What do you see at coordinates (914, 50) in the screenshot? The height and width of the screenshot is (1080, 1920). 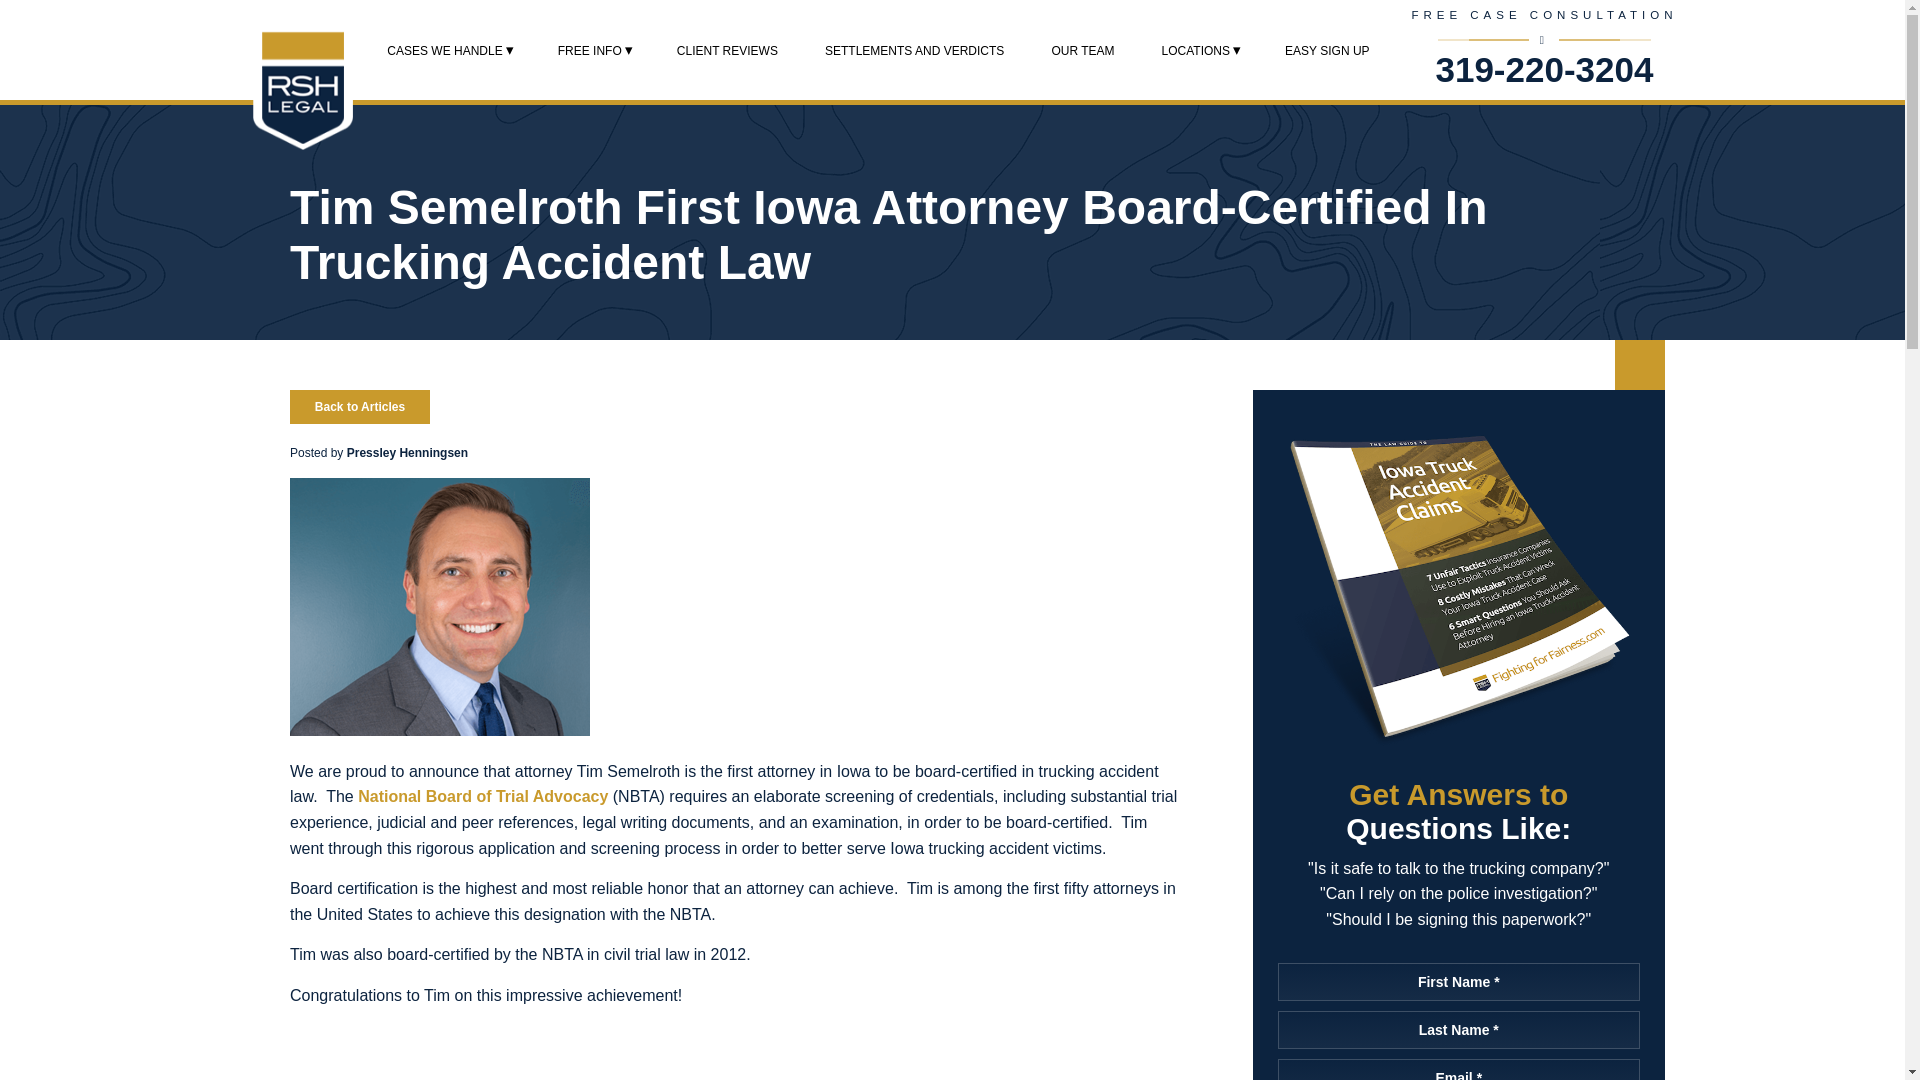 I see `SETTLEMENTS AND VERDICTS` at bounding box center [914, 50].